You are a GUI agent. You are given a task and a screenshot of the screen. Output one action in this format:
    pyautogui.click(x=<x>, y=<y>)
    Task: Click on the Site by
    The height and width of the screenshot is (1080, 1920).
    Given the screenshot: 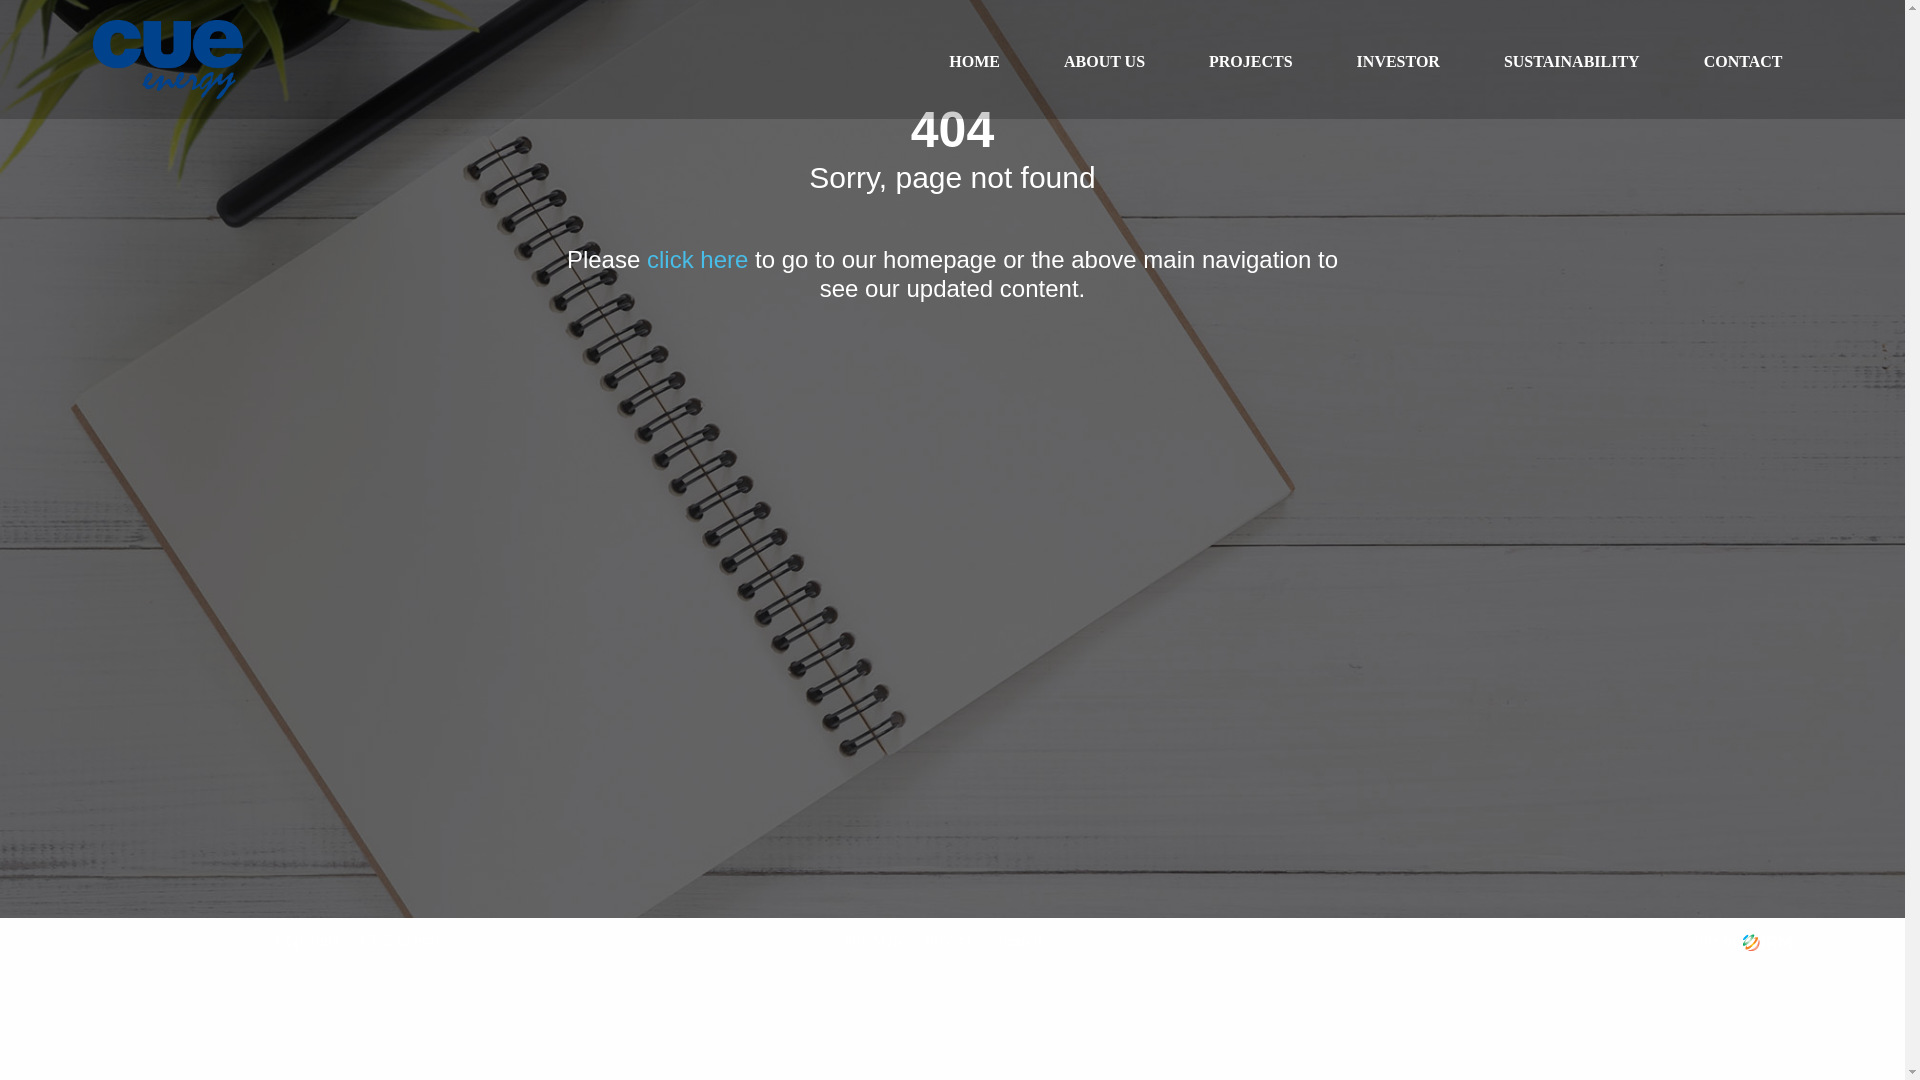 What is the action you would take?
    pyautogui.click(x=1744, y=940)
    